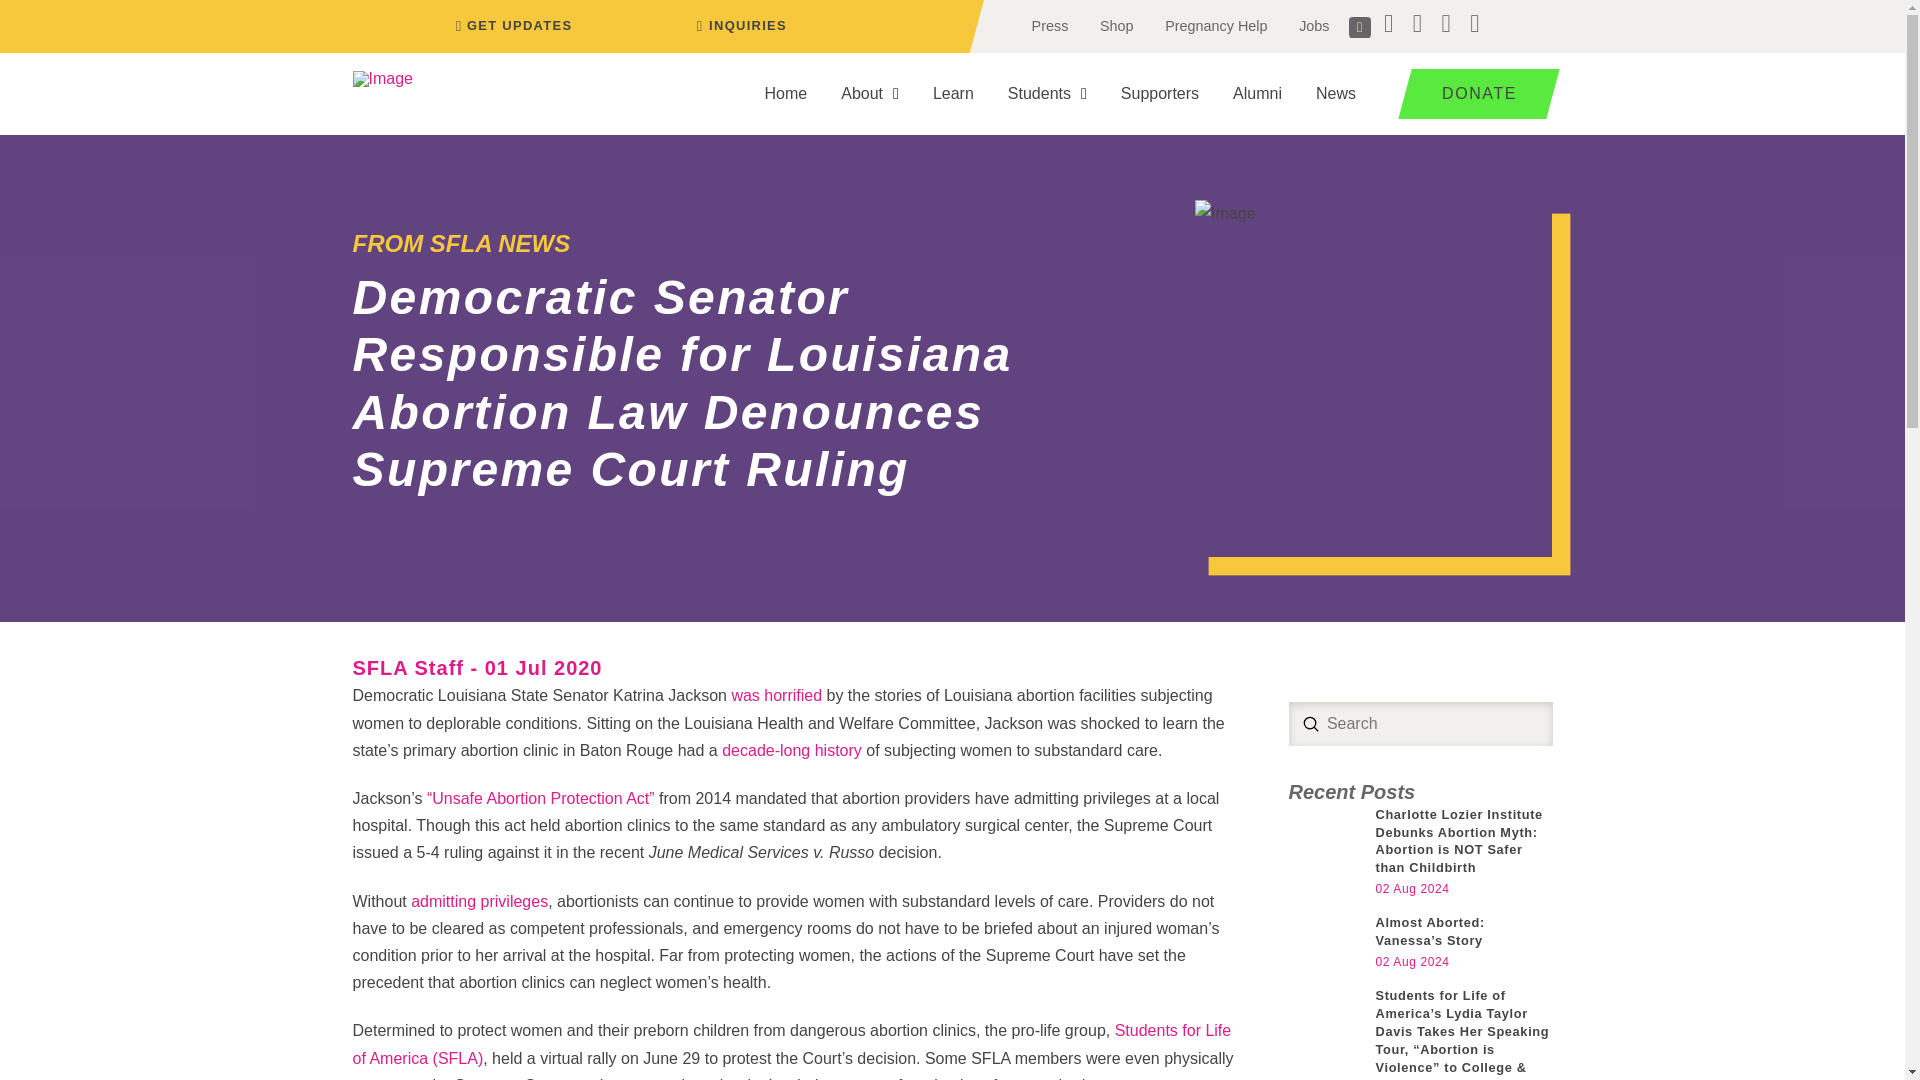 This screenshot has height=1080, width=1920. Describe the element at coordinates (478, 902) in the screenshot. I see `admitting privileges` at that location.